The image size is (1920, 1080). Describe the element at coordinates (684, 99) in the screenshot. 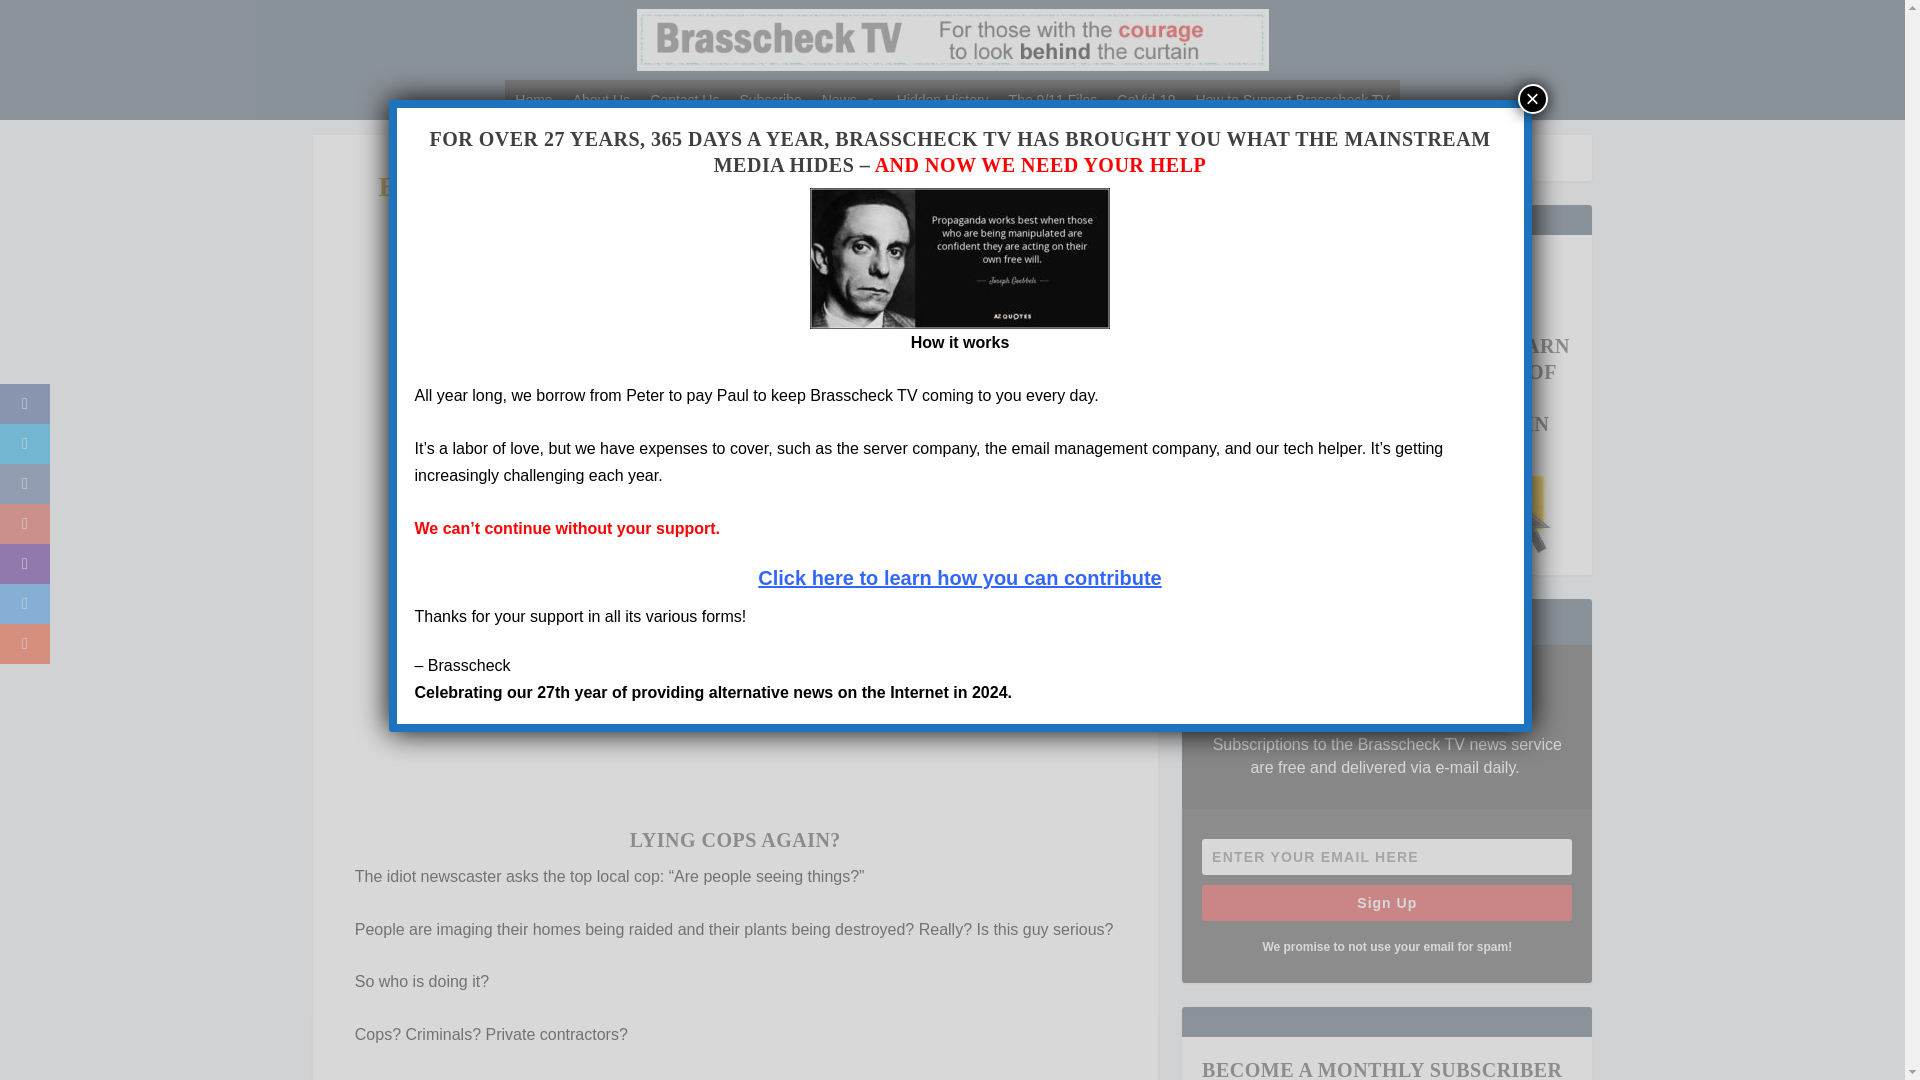

I see `Contact Us` at that location.